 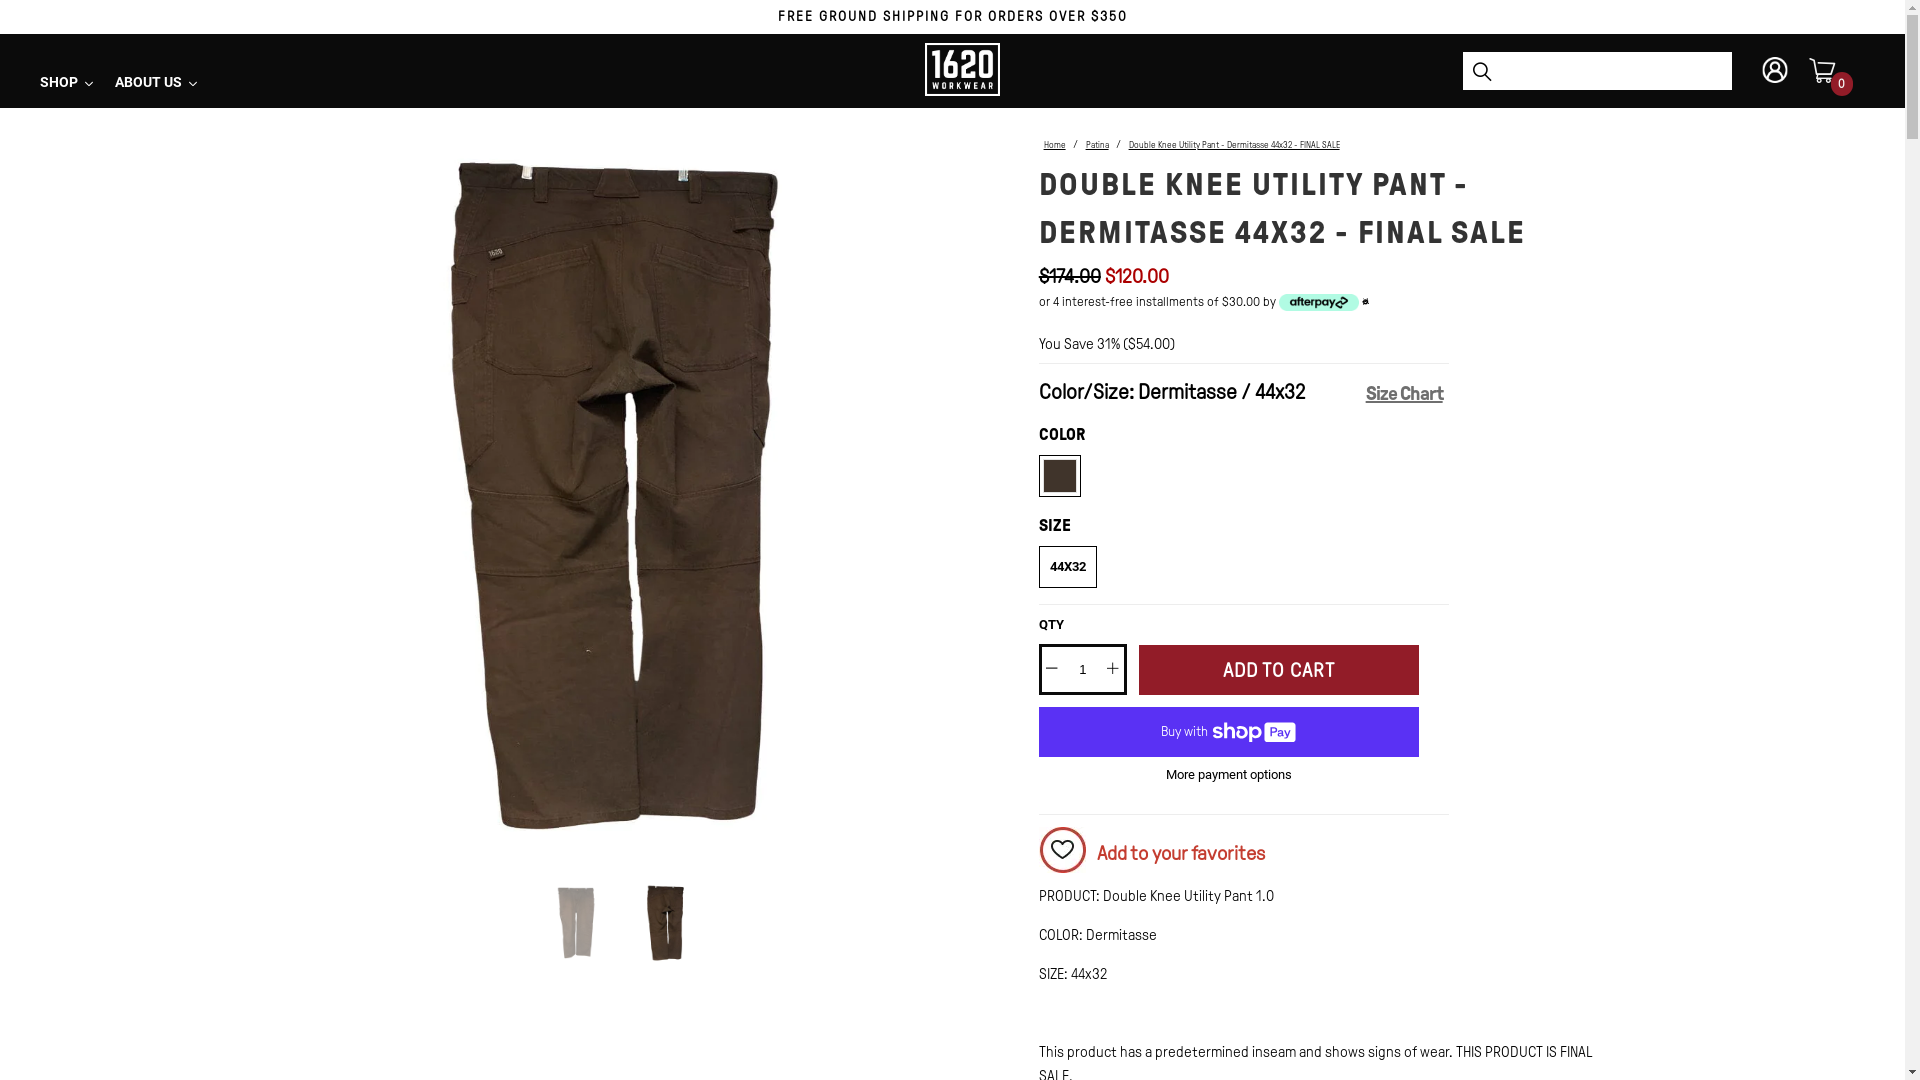 I want to click on Home, so click(x=1055, y=144).